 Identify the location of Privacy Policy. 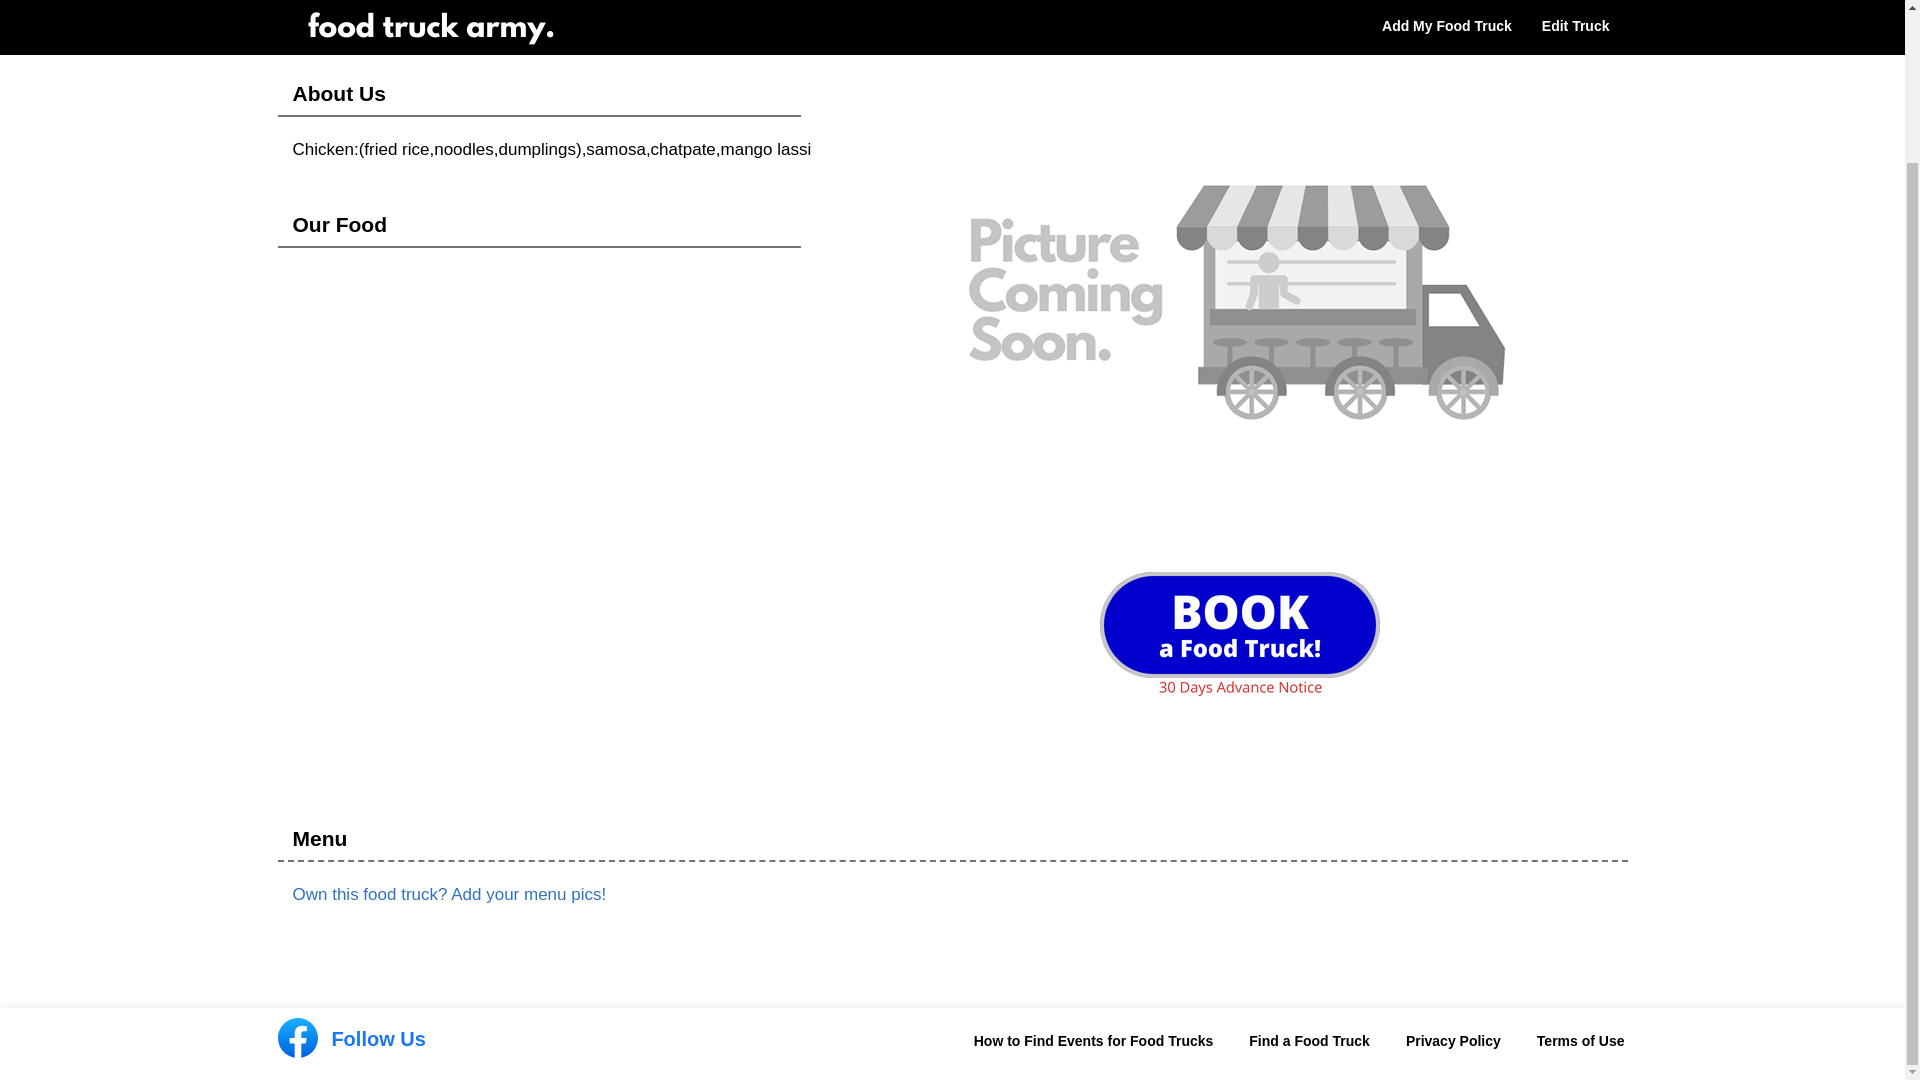
(1453, 1040).